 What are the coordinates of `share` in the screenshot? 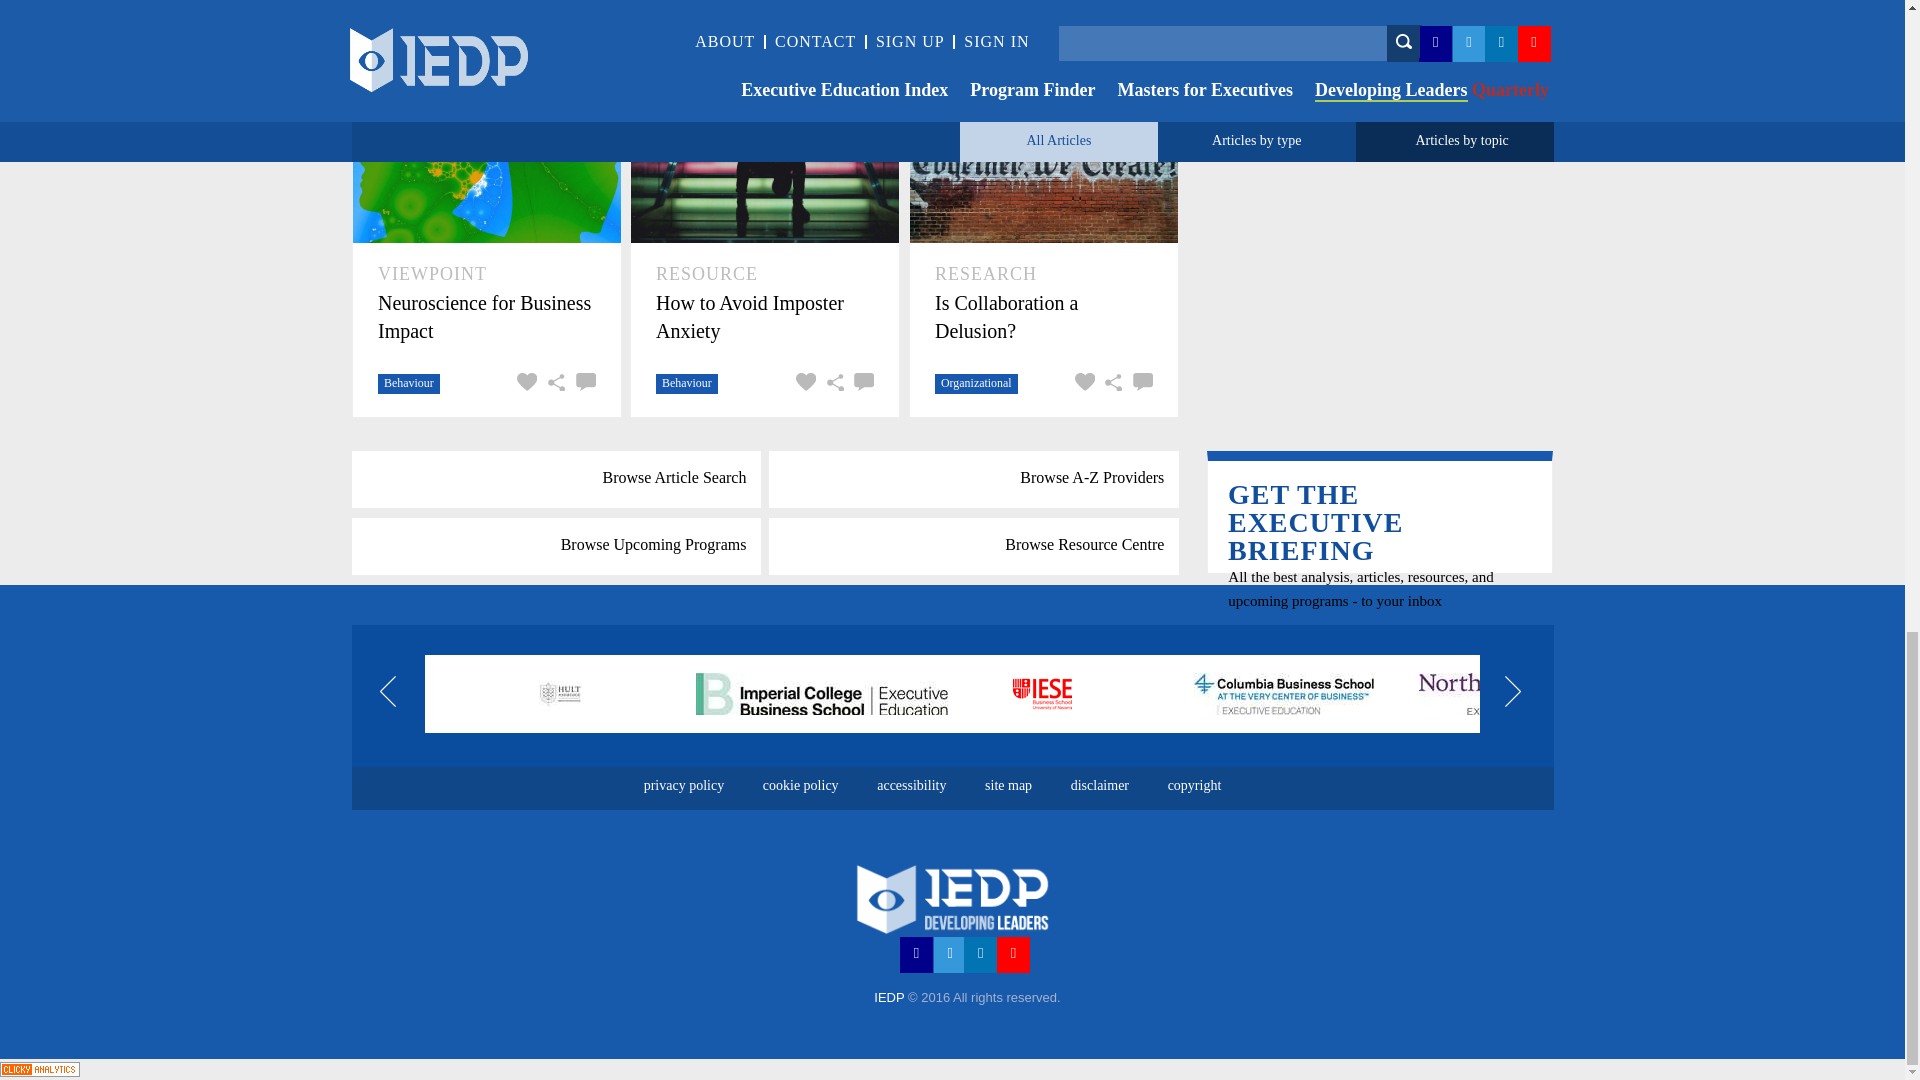 It's located at (554, 384).